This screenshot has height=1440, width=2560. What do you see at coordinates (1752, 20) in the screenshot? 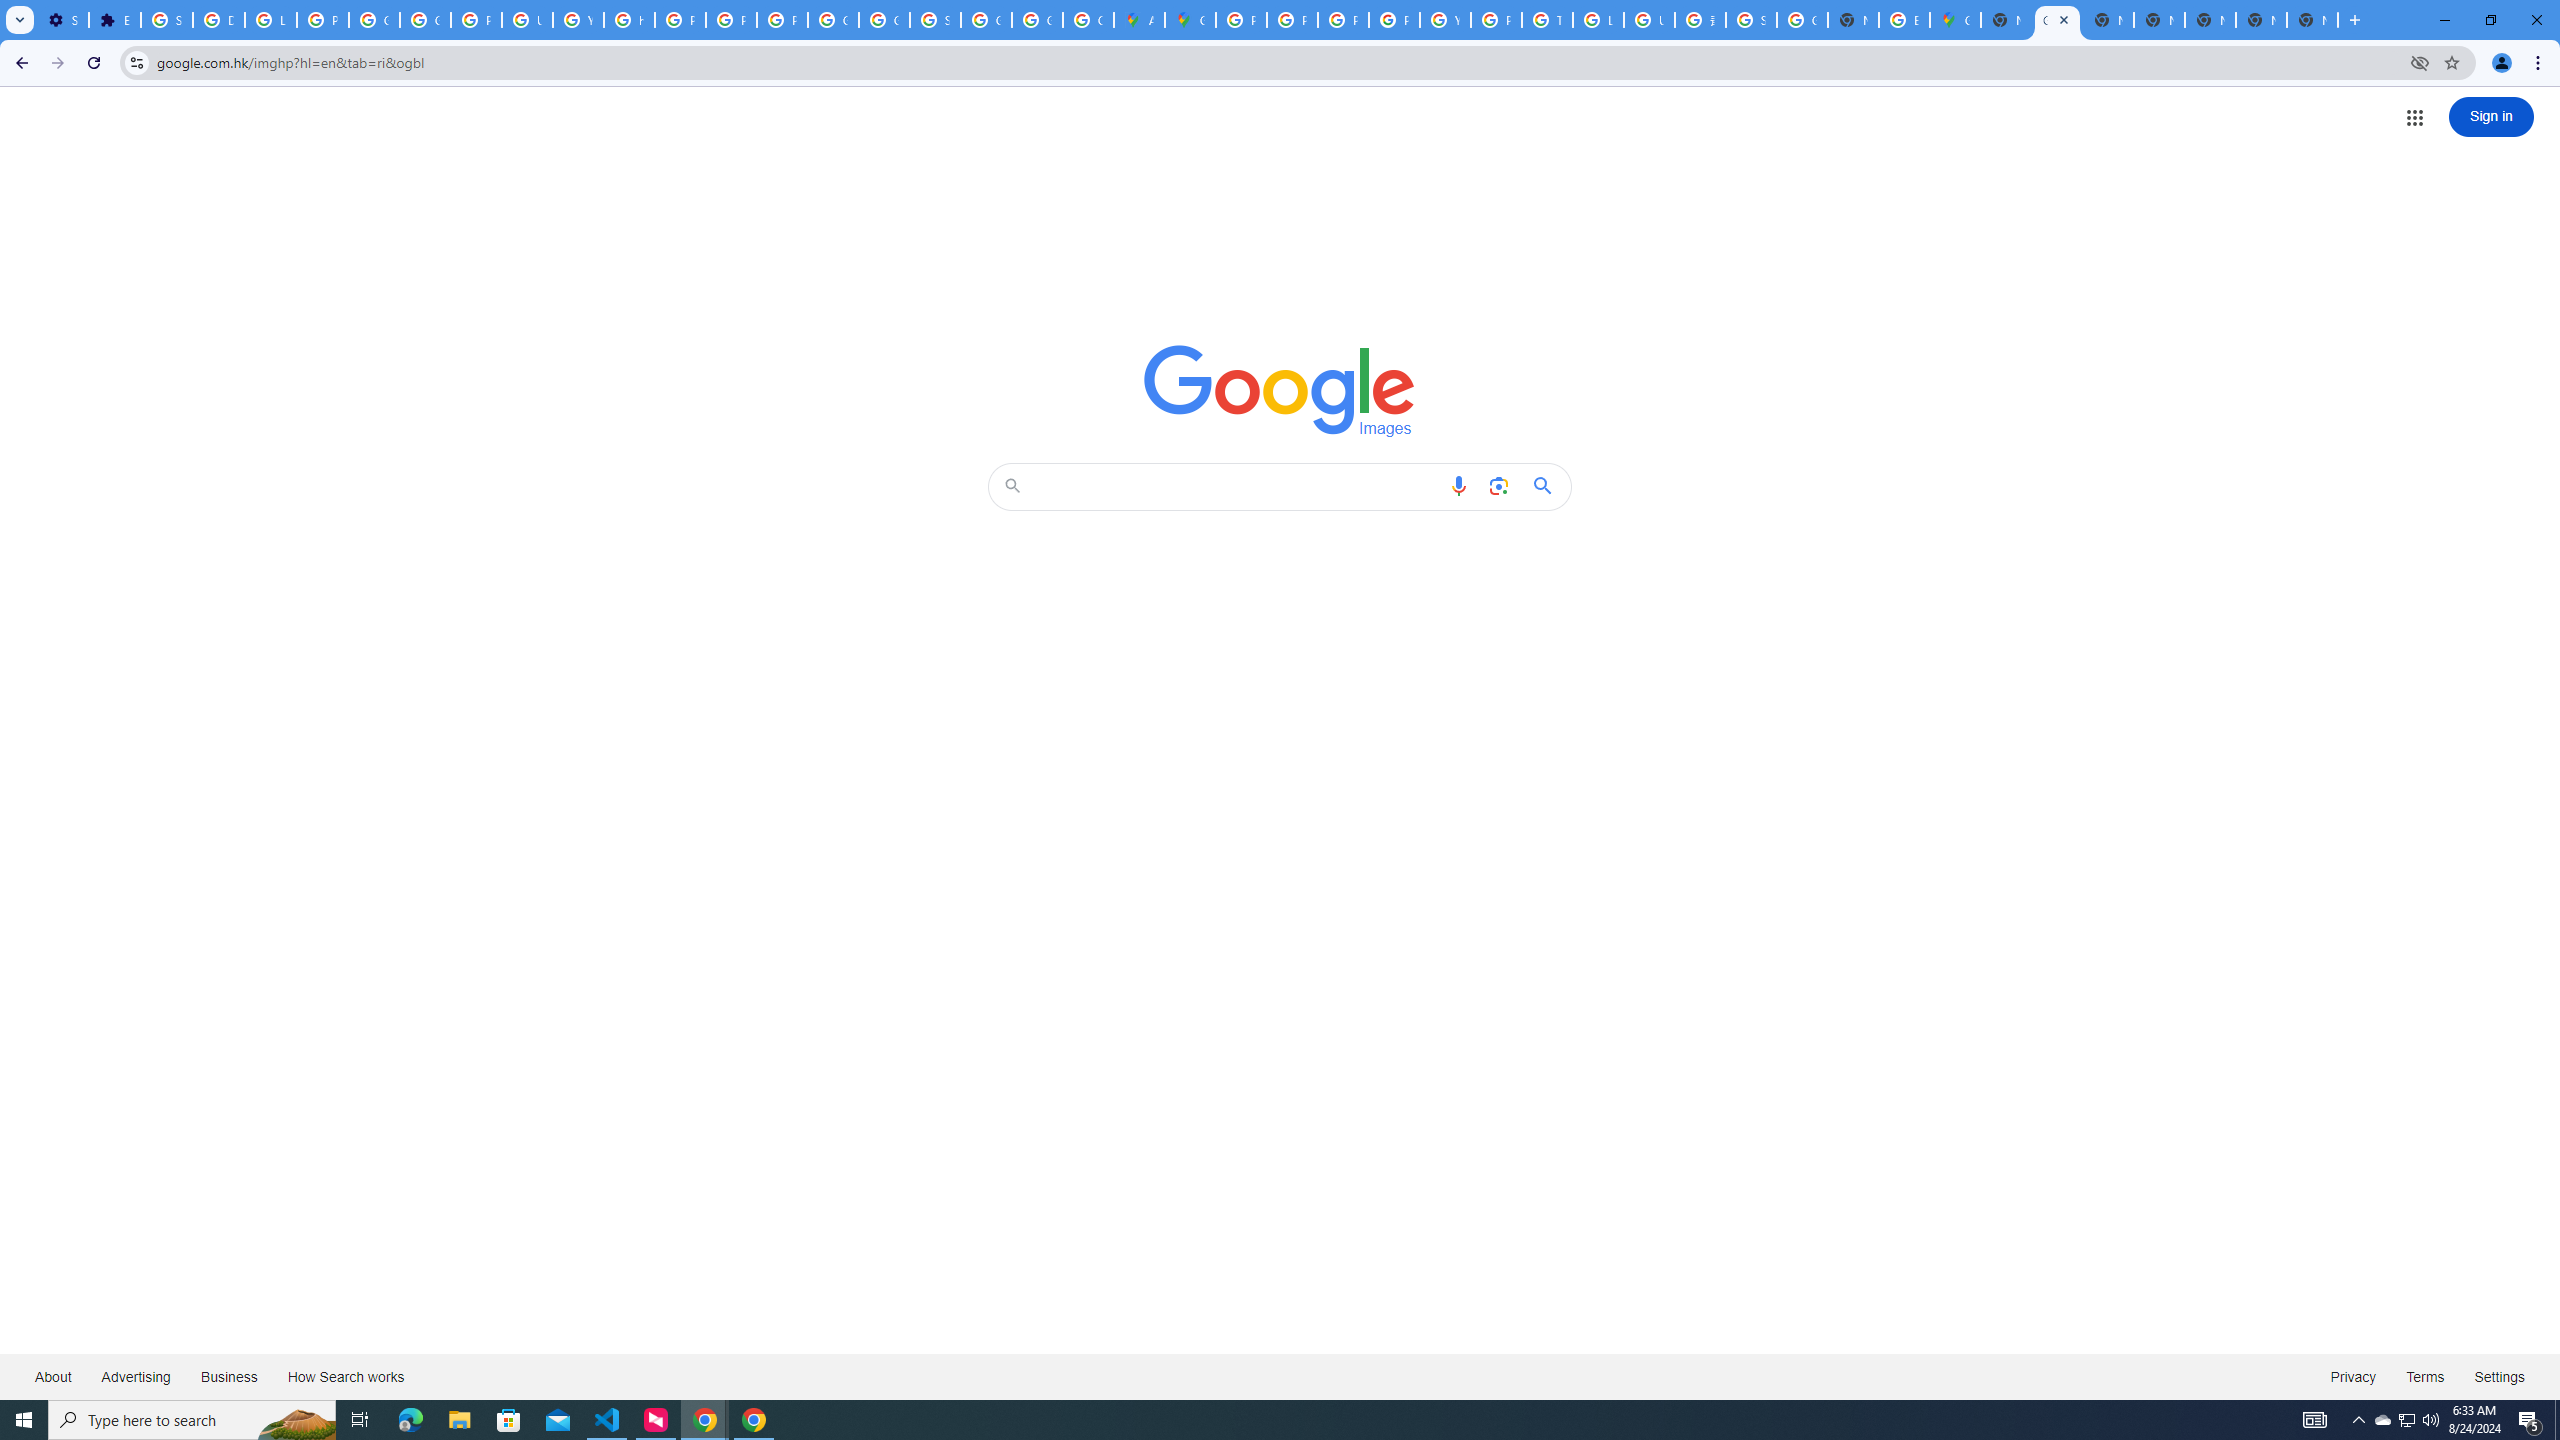
I see `Sign in - Google Accounts` at bounding box center [1752, 20].